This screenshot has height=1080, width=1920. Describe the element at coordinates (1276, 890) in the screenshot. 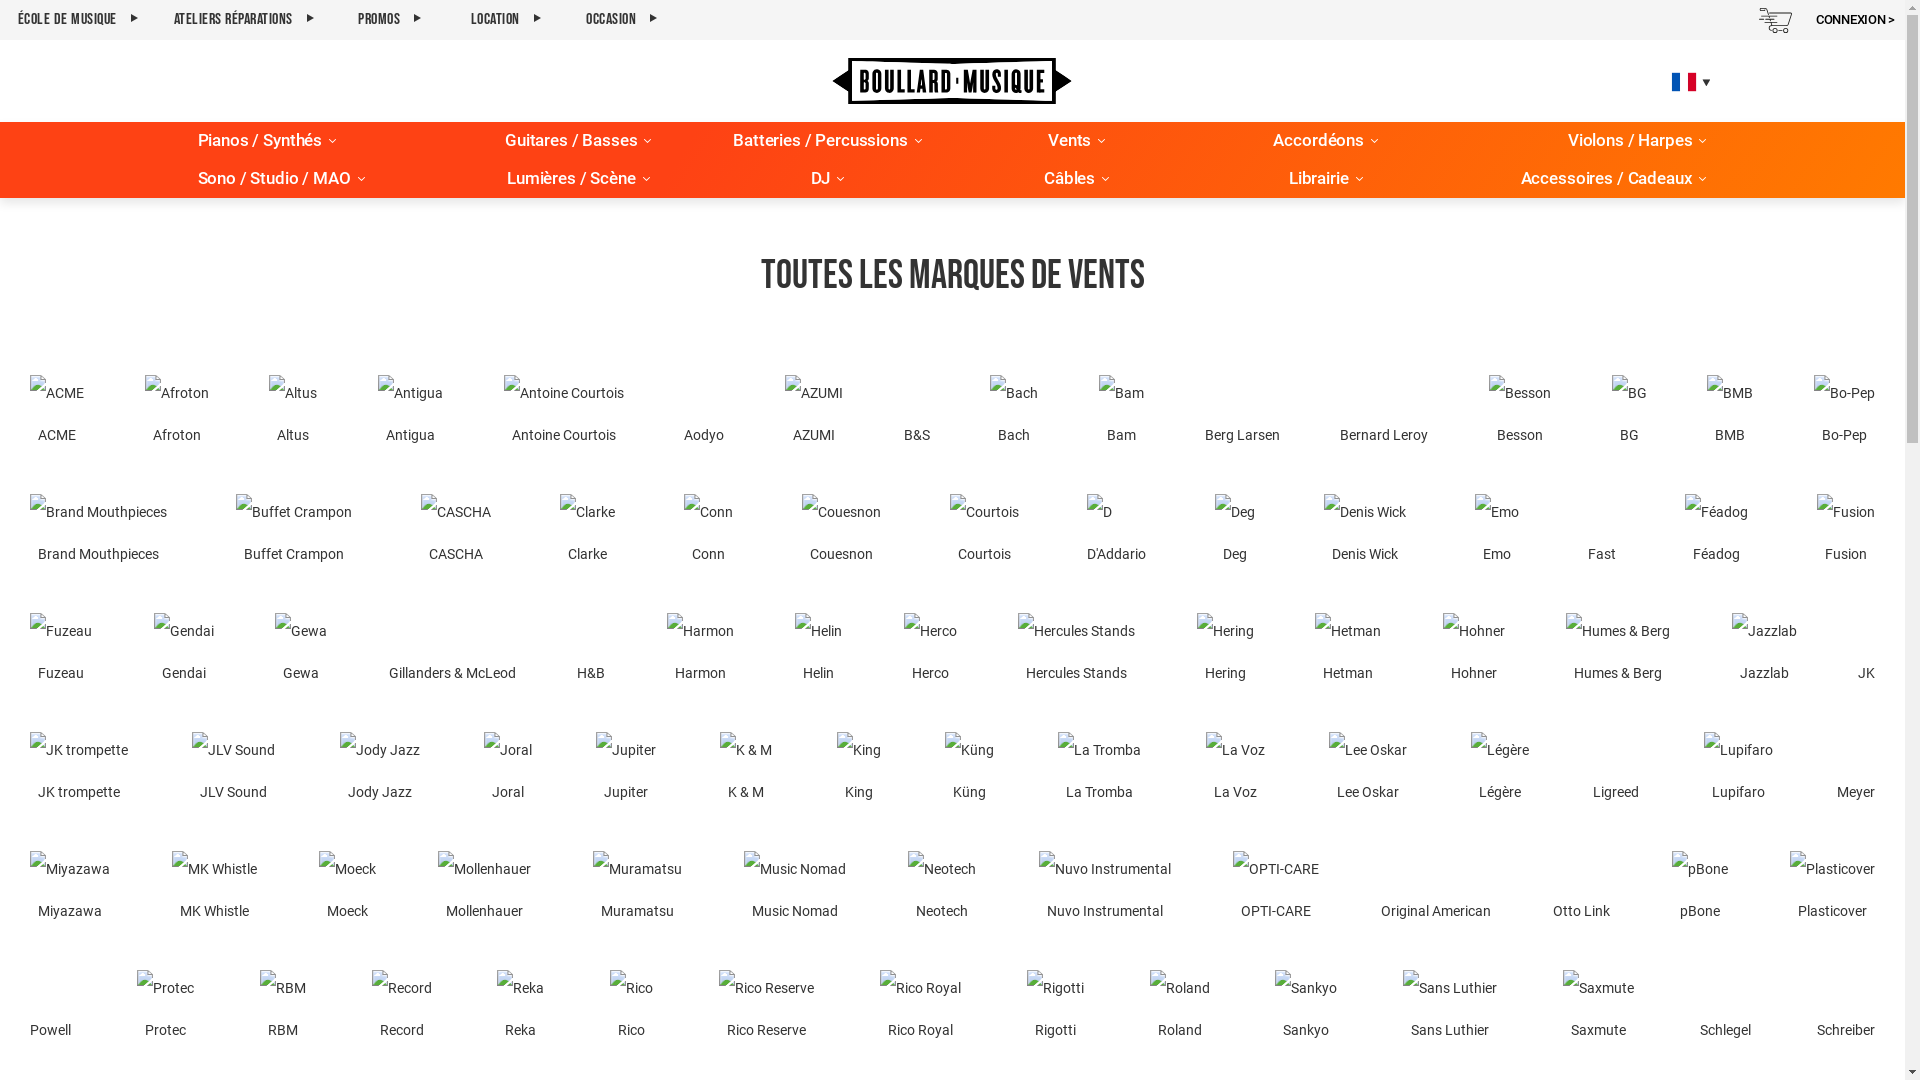

I see `OPTI-CARE` at that location.